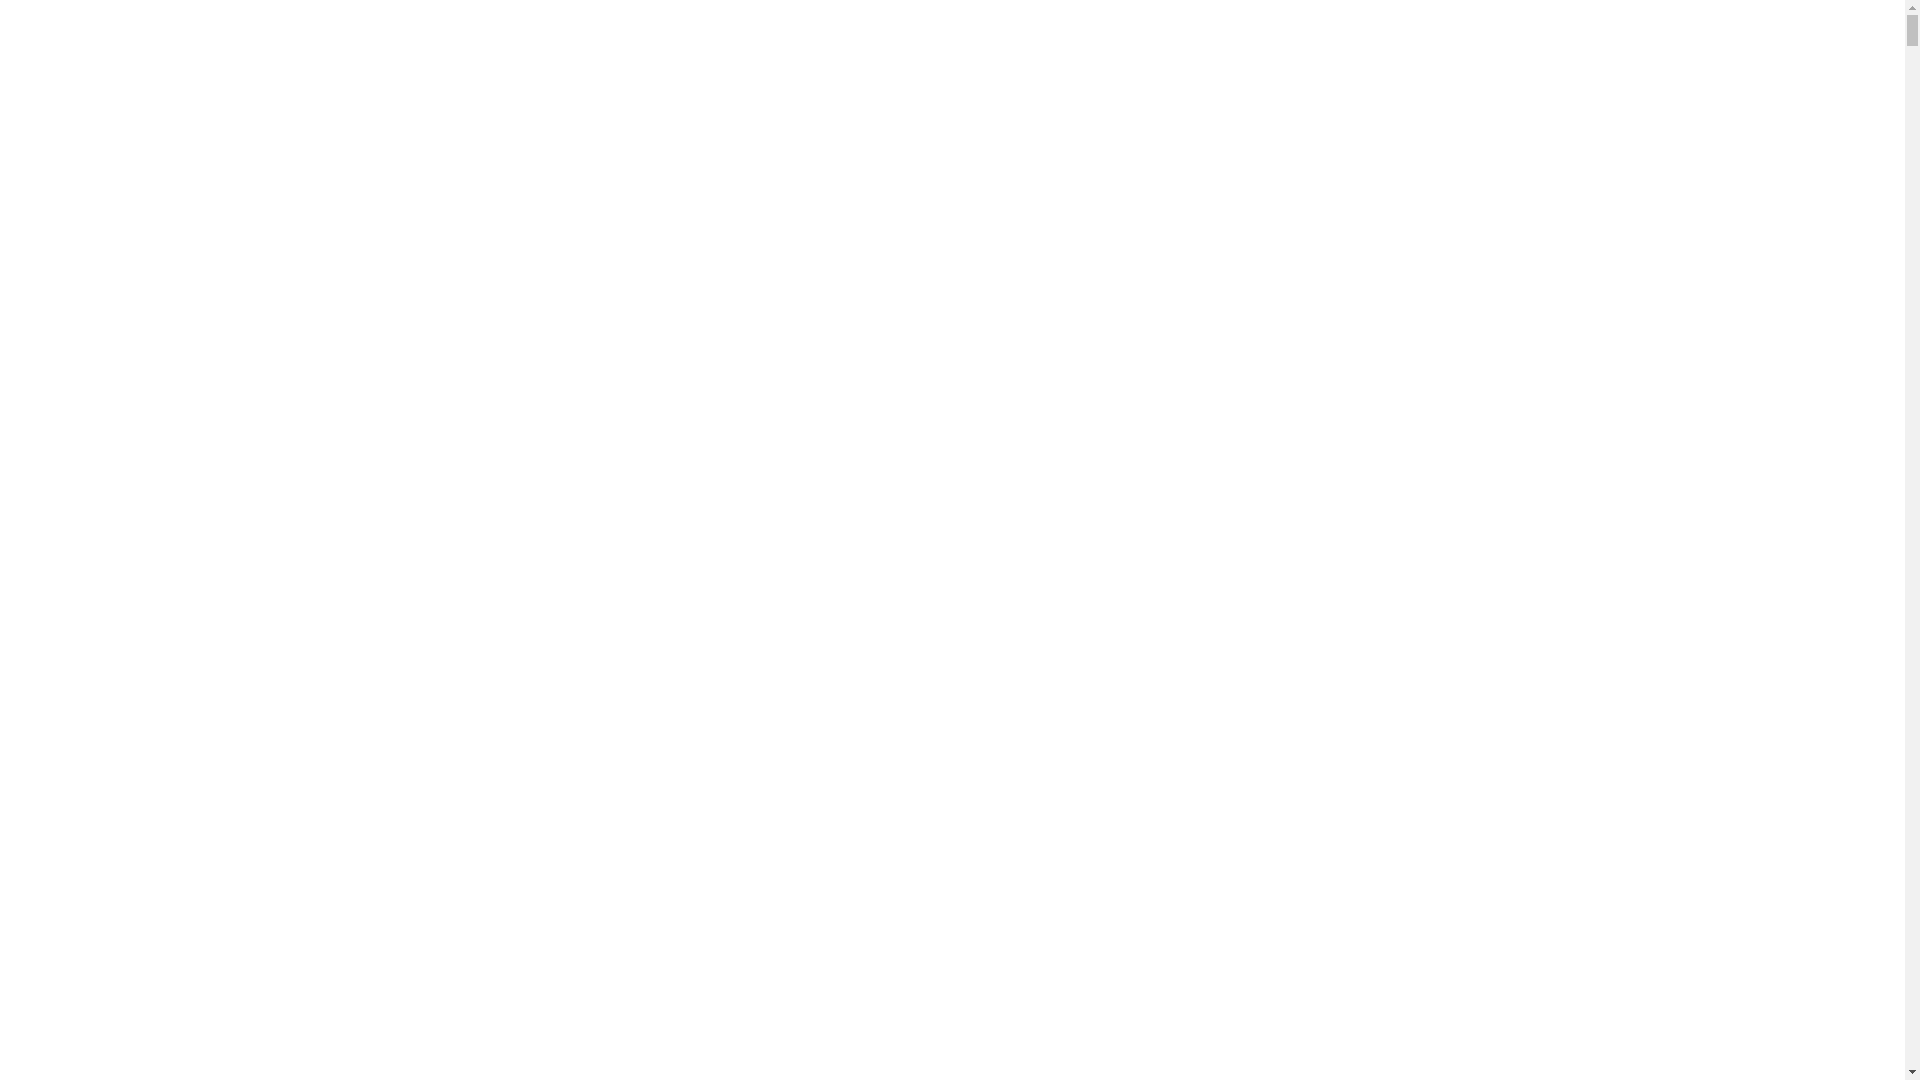 The image size is (1920, 1080). I want to click on HOLLEWEG, so click(1084, 52).